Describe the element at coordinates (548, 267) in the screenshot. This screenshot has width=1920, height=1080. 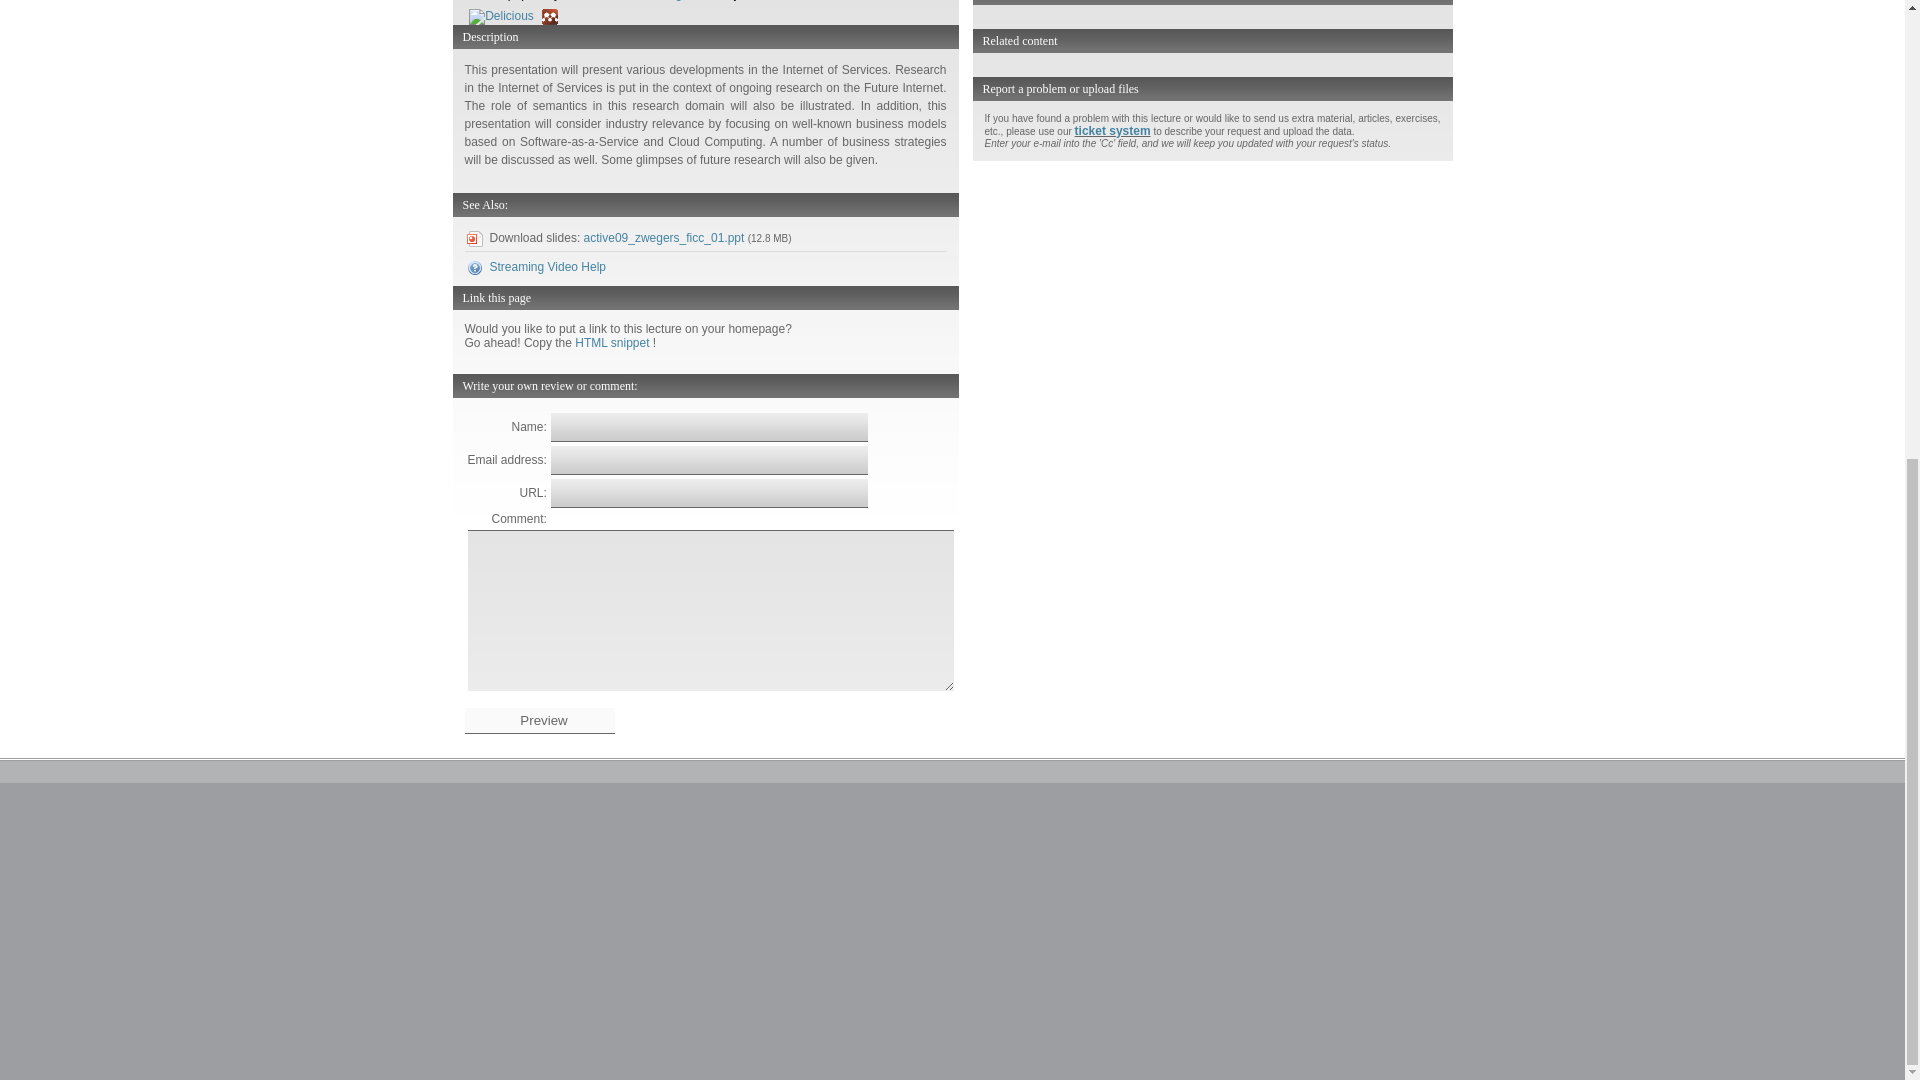
I see `Streaming Video Help` at that location.